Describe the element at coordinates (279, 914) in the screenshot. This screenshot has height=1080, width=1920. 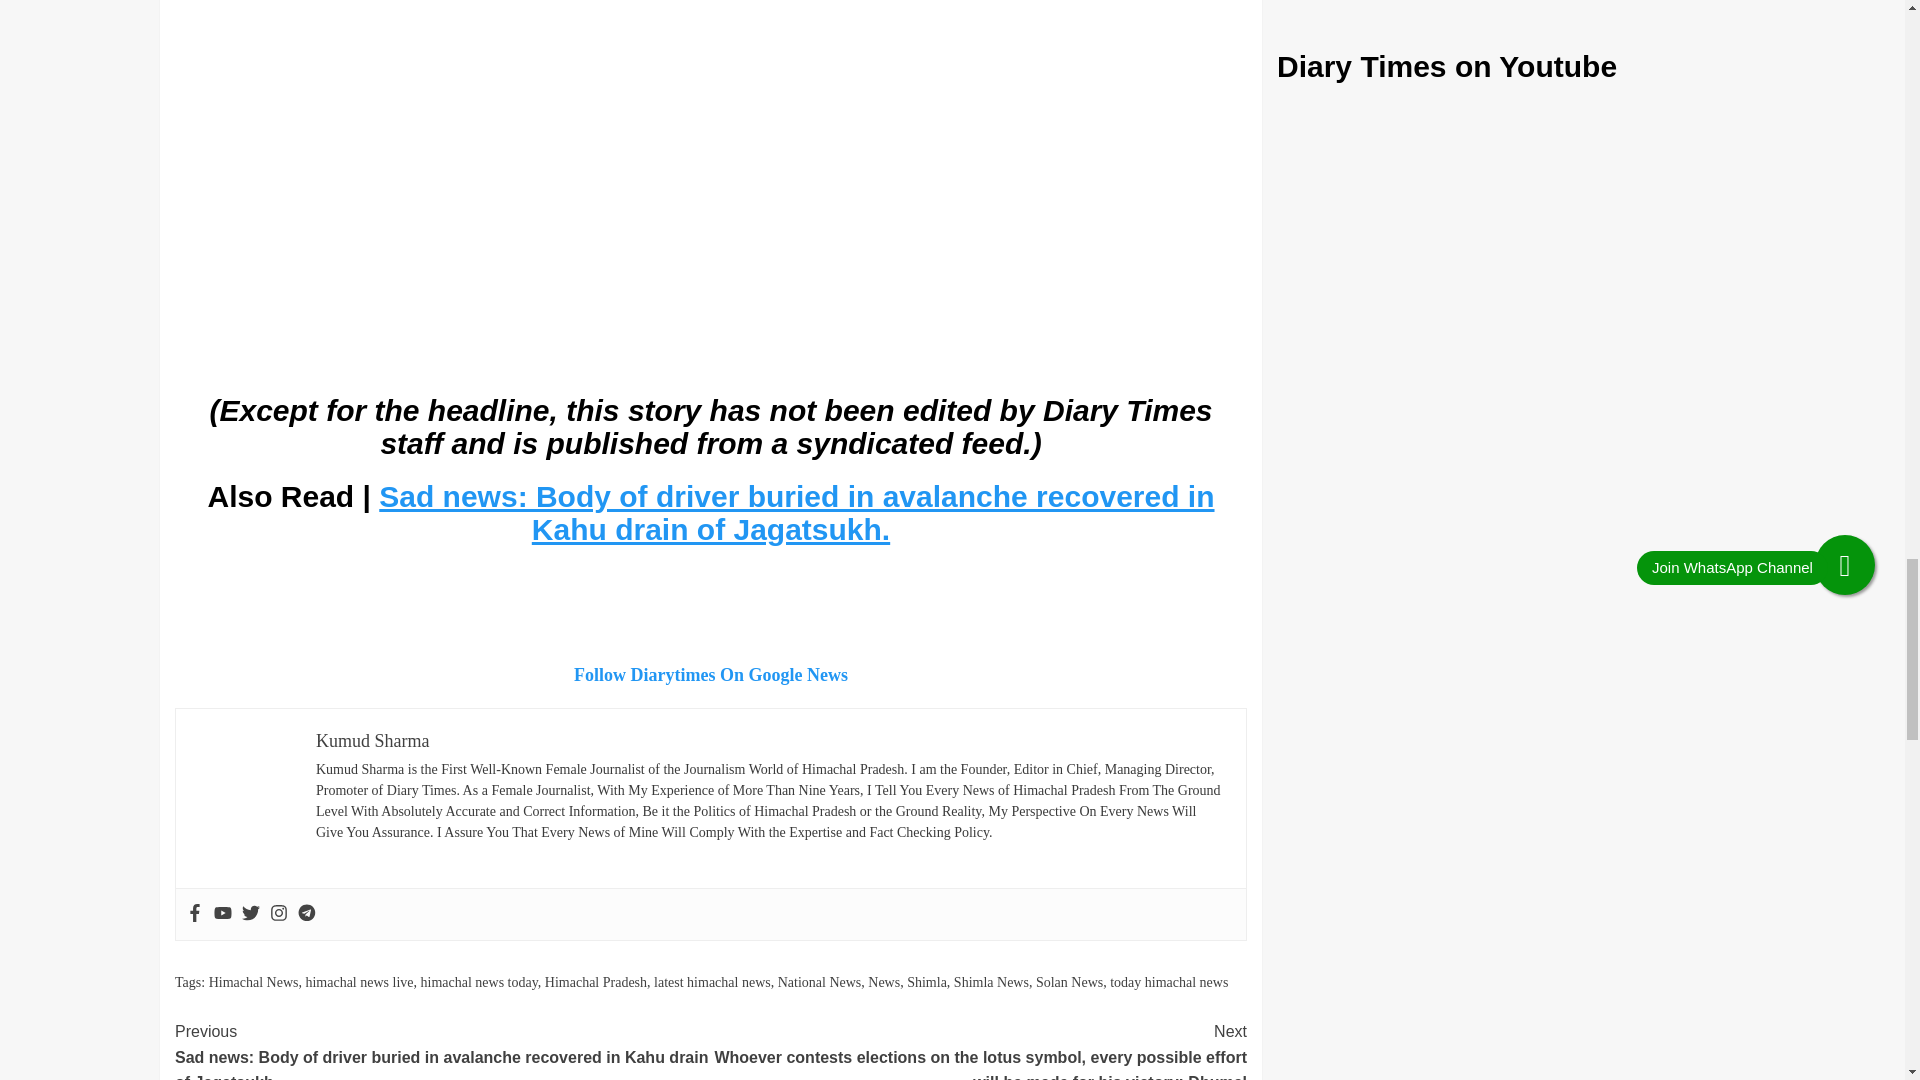
I see `Instagram` at that location.